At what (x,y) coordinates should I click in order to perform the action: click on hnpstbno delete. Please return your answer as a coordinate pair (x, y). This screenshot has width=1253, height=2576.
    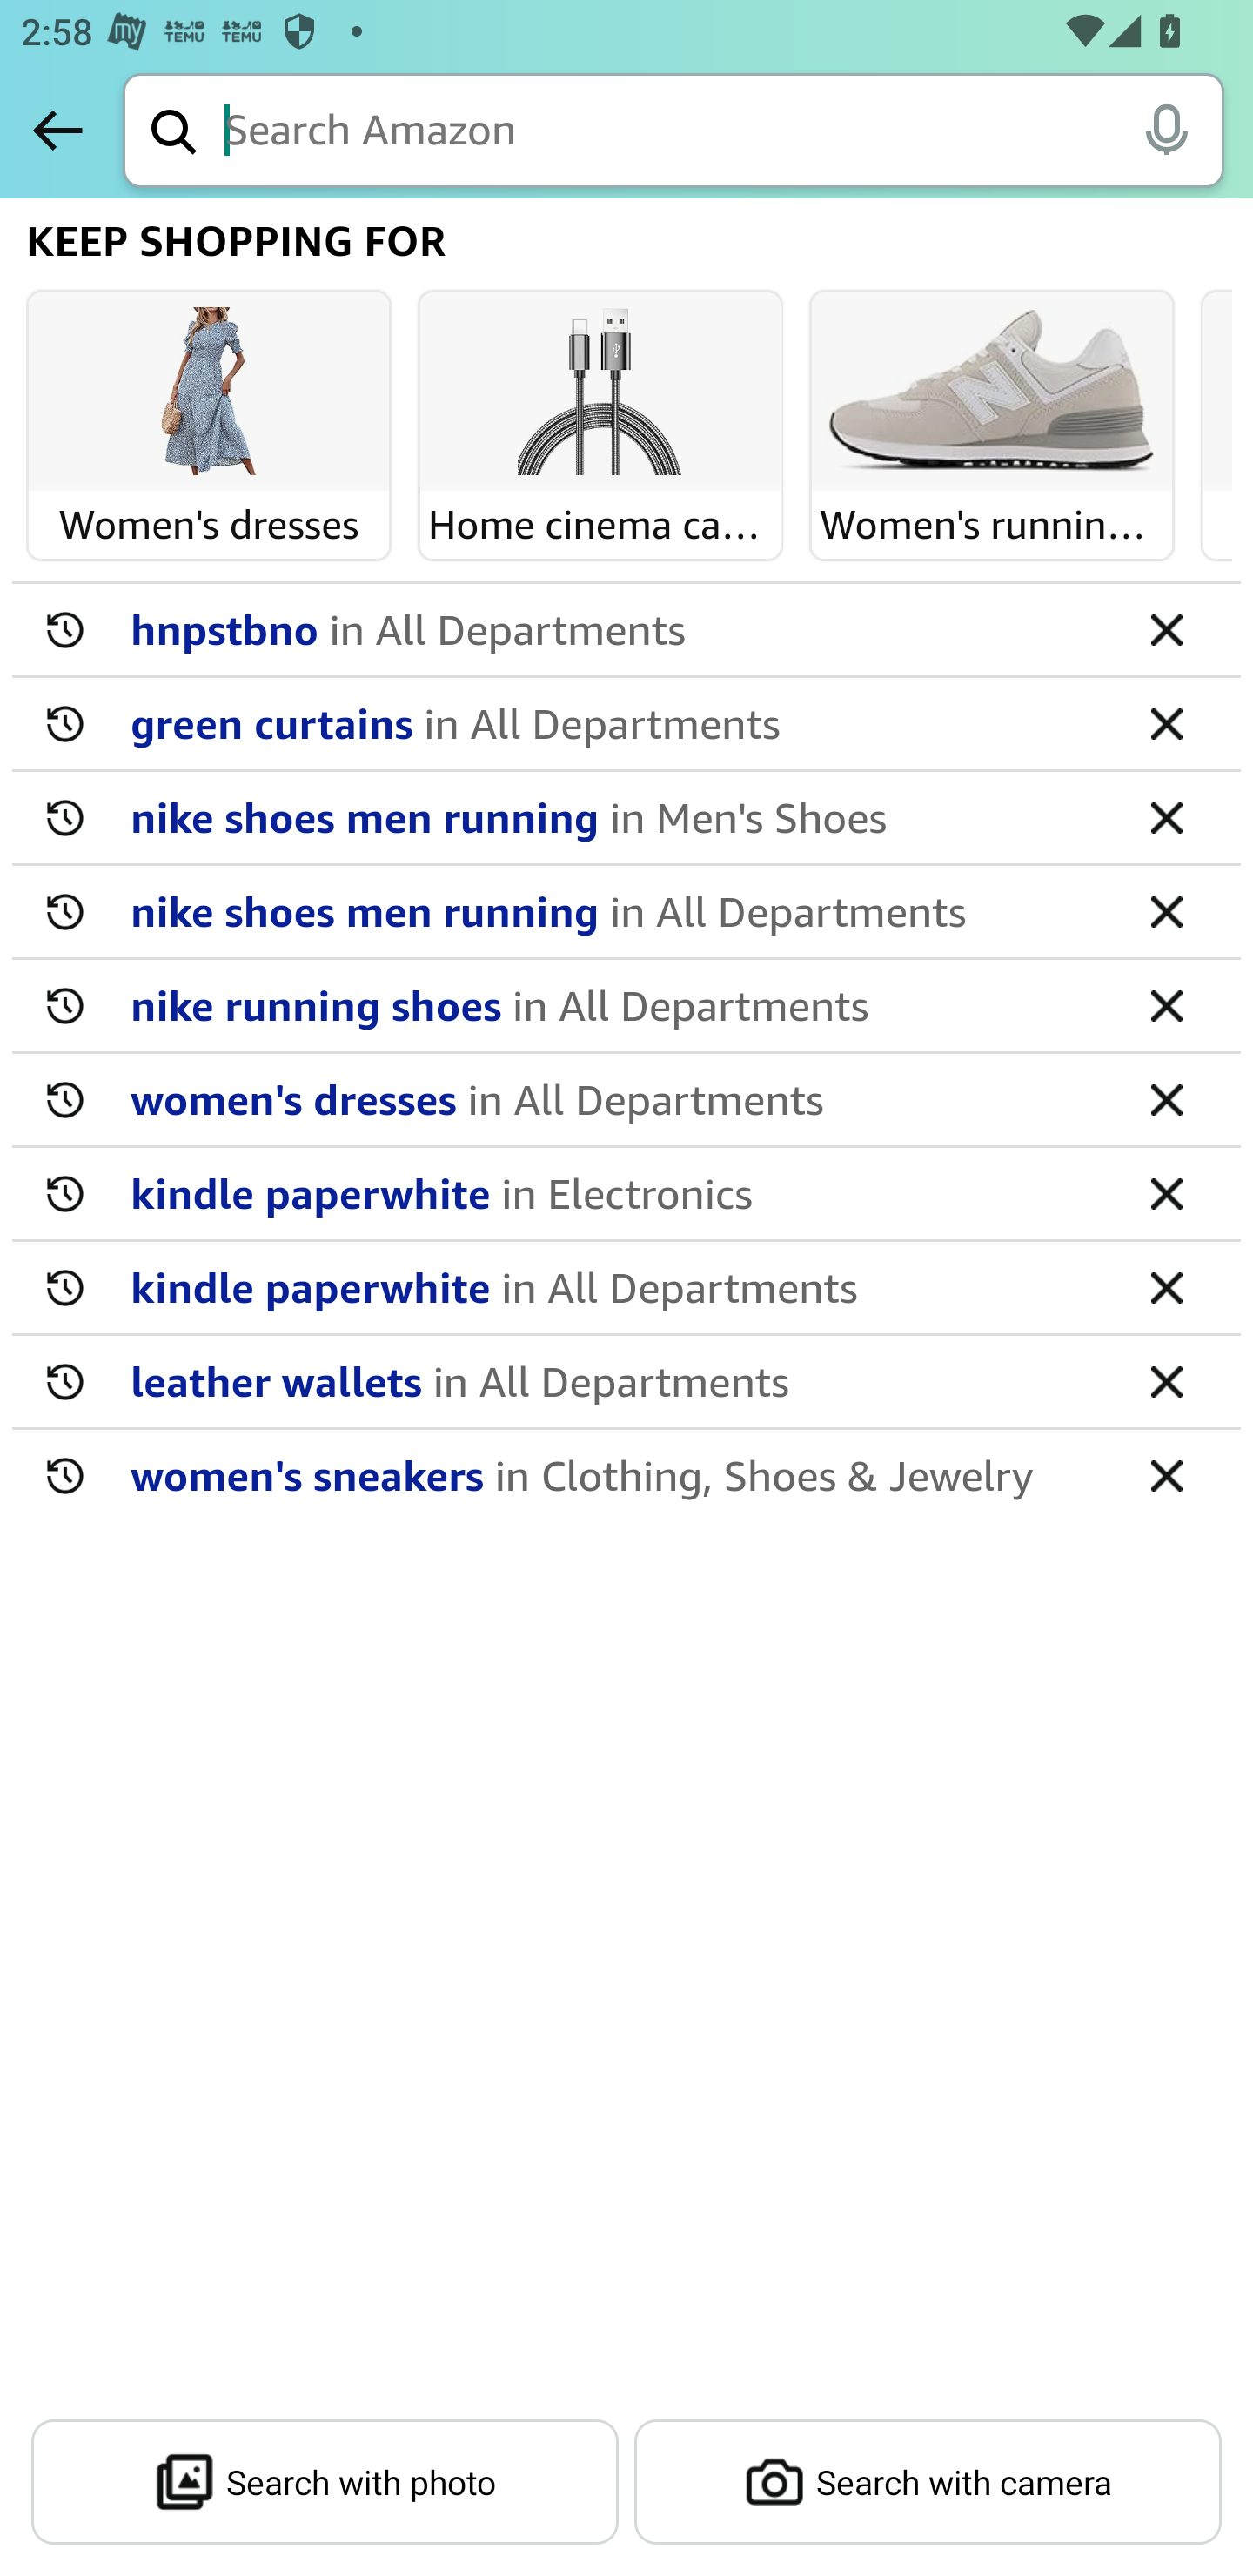
    Looking at the image, I should click on (626, 630).